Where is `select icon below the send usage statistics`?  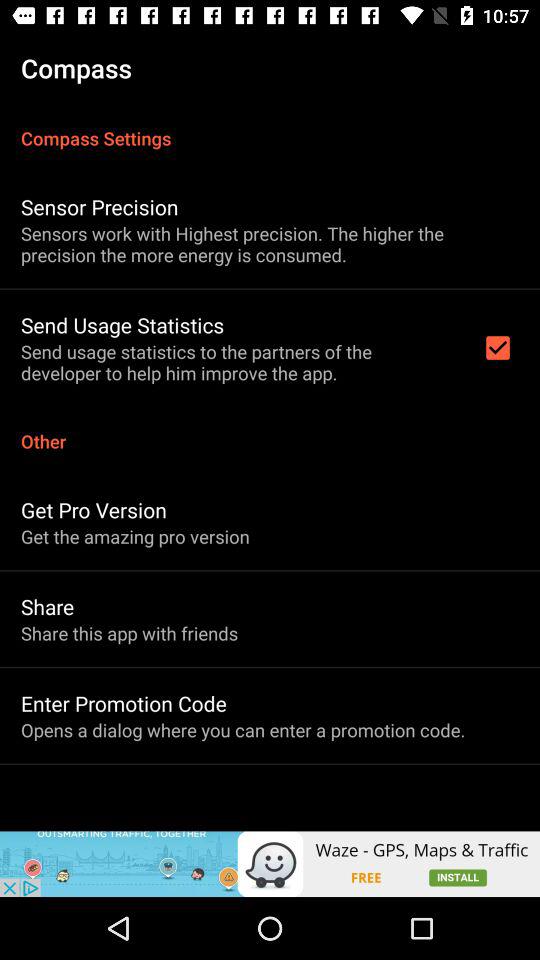
select icon below the send usage statistics is located at coordinates (270, 430).